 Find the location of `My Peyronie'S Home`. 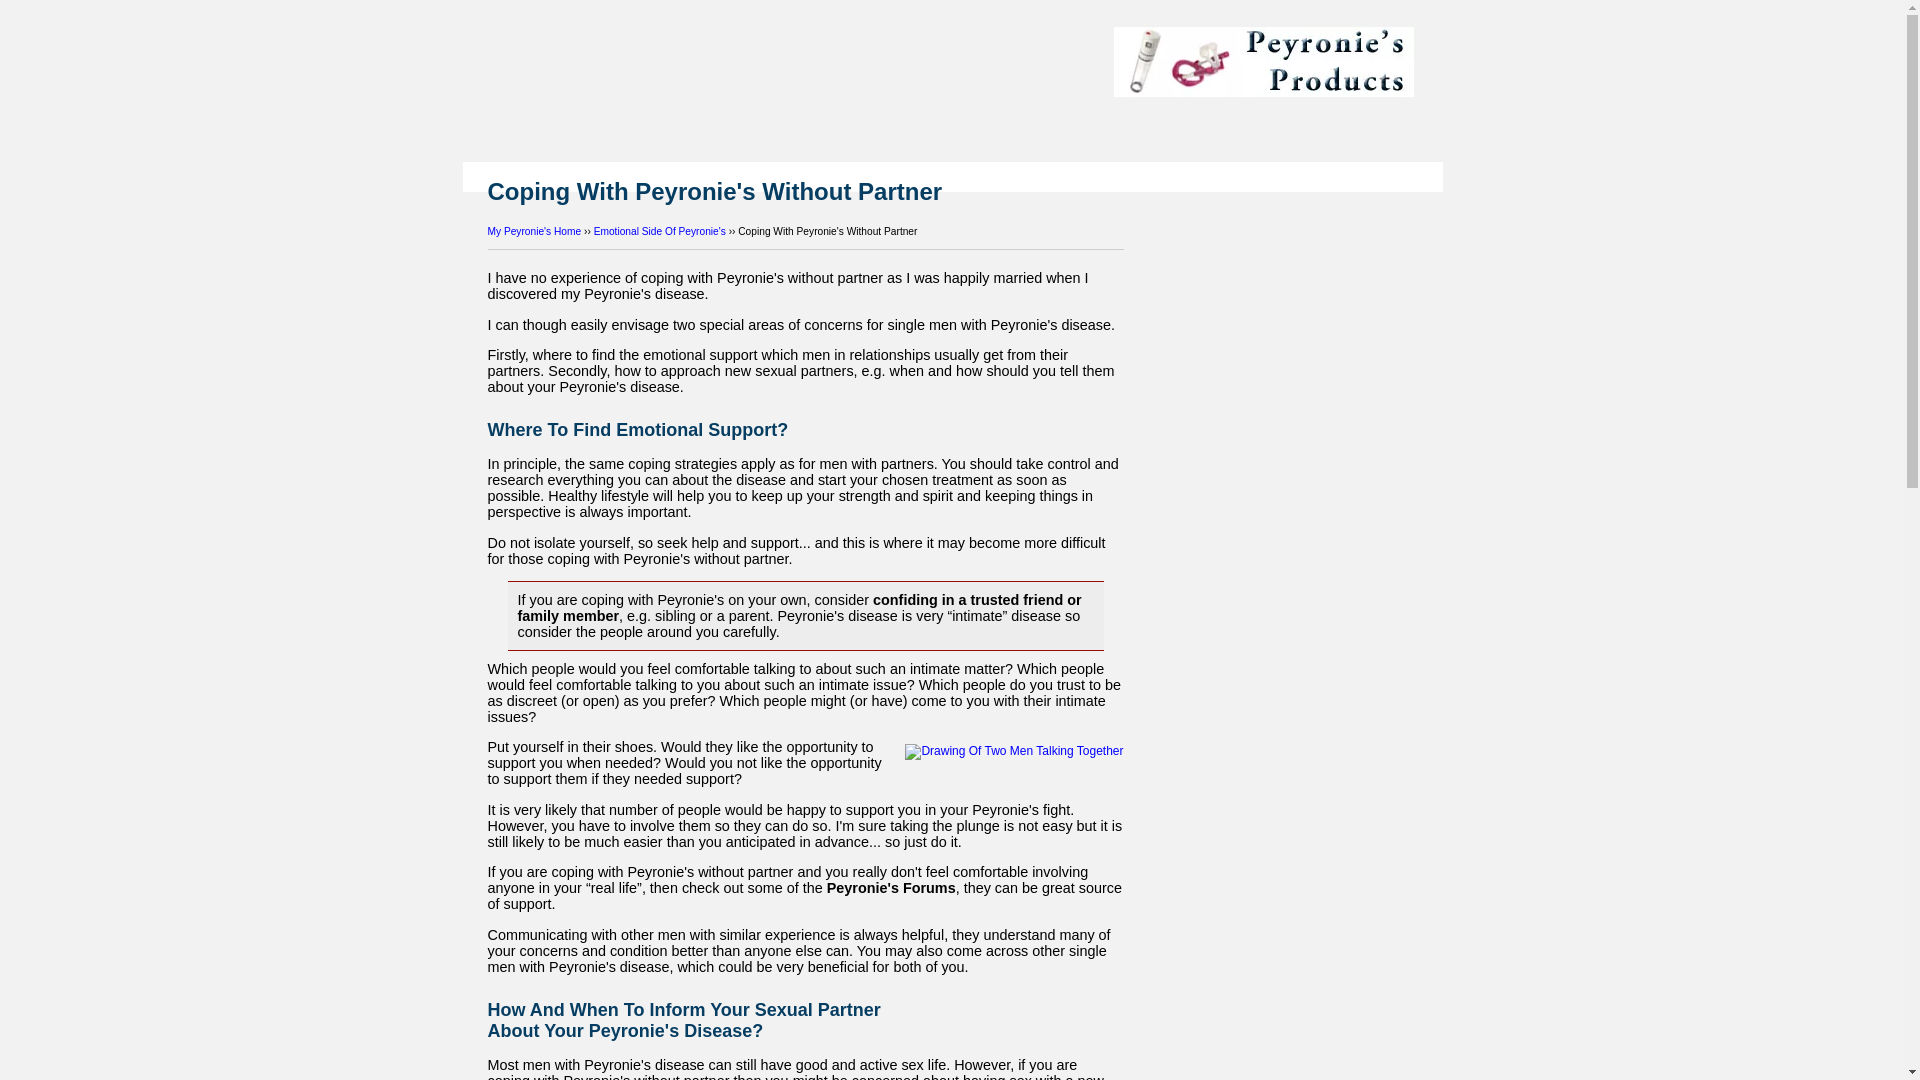

My Peyronie'S Home is located at coordinates (534, 230).